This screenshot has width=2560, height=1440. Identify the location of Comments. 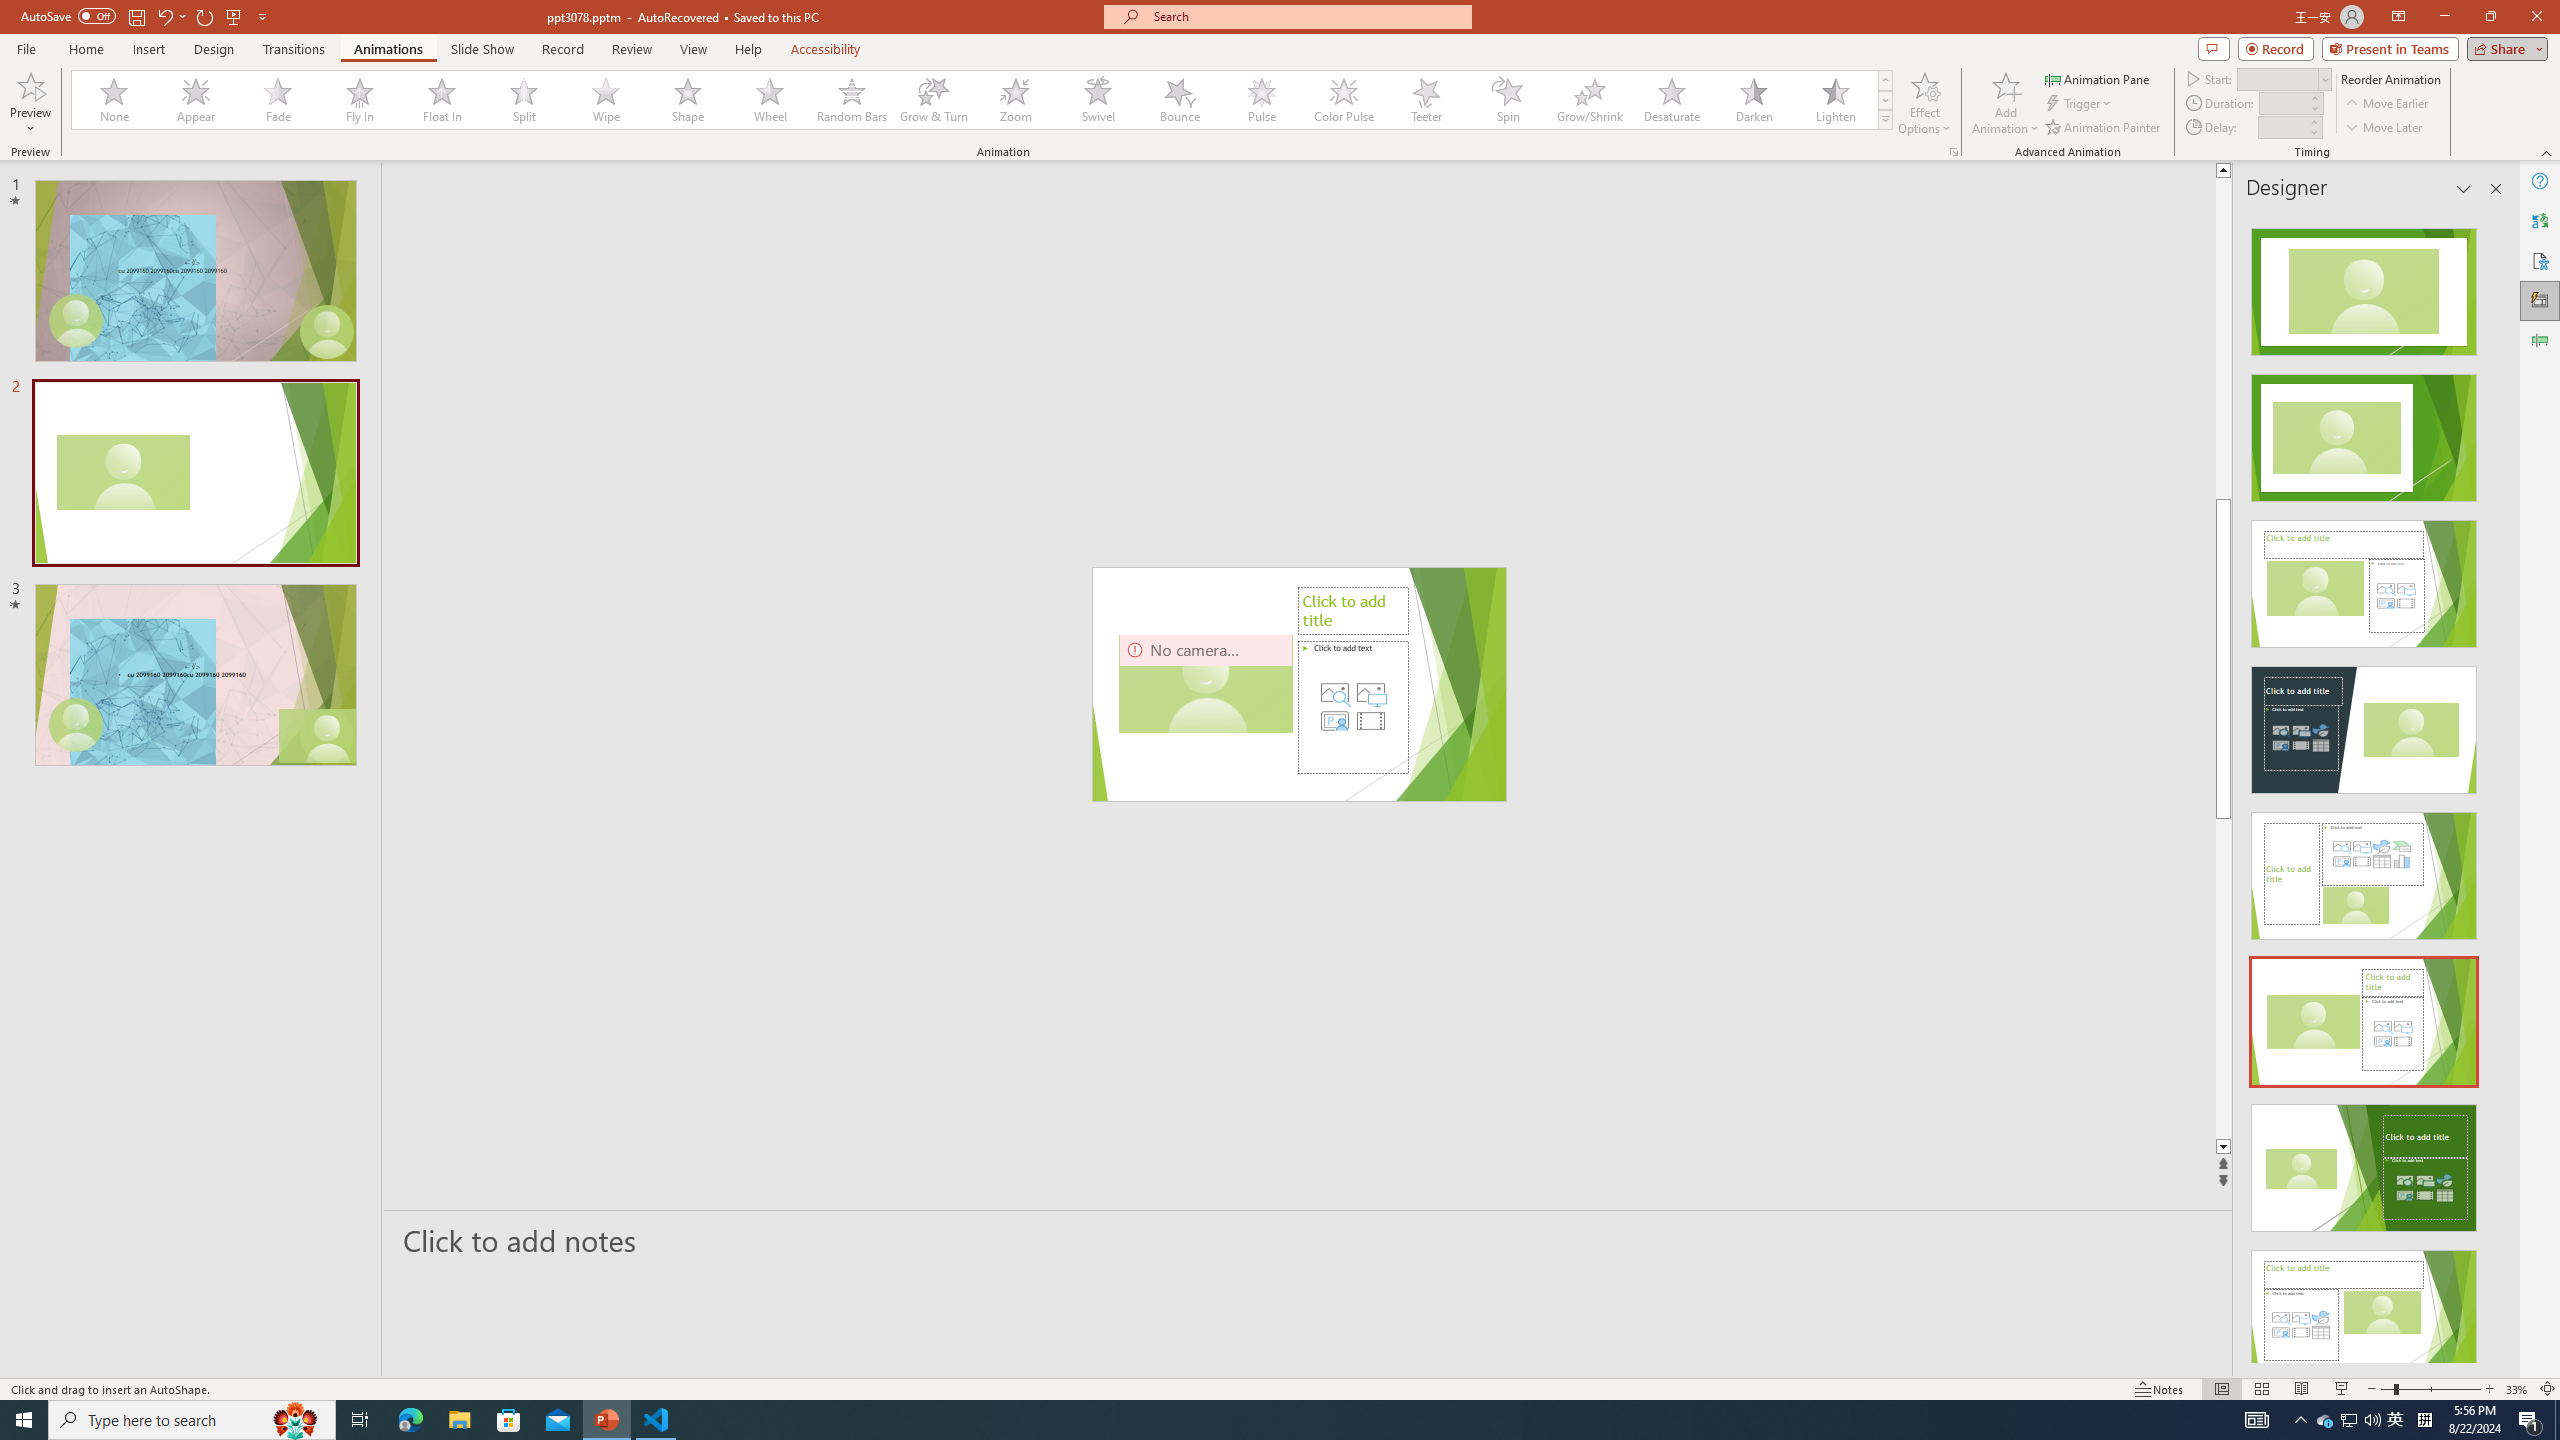
(2214, 48).